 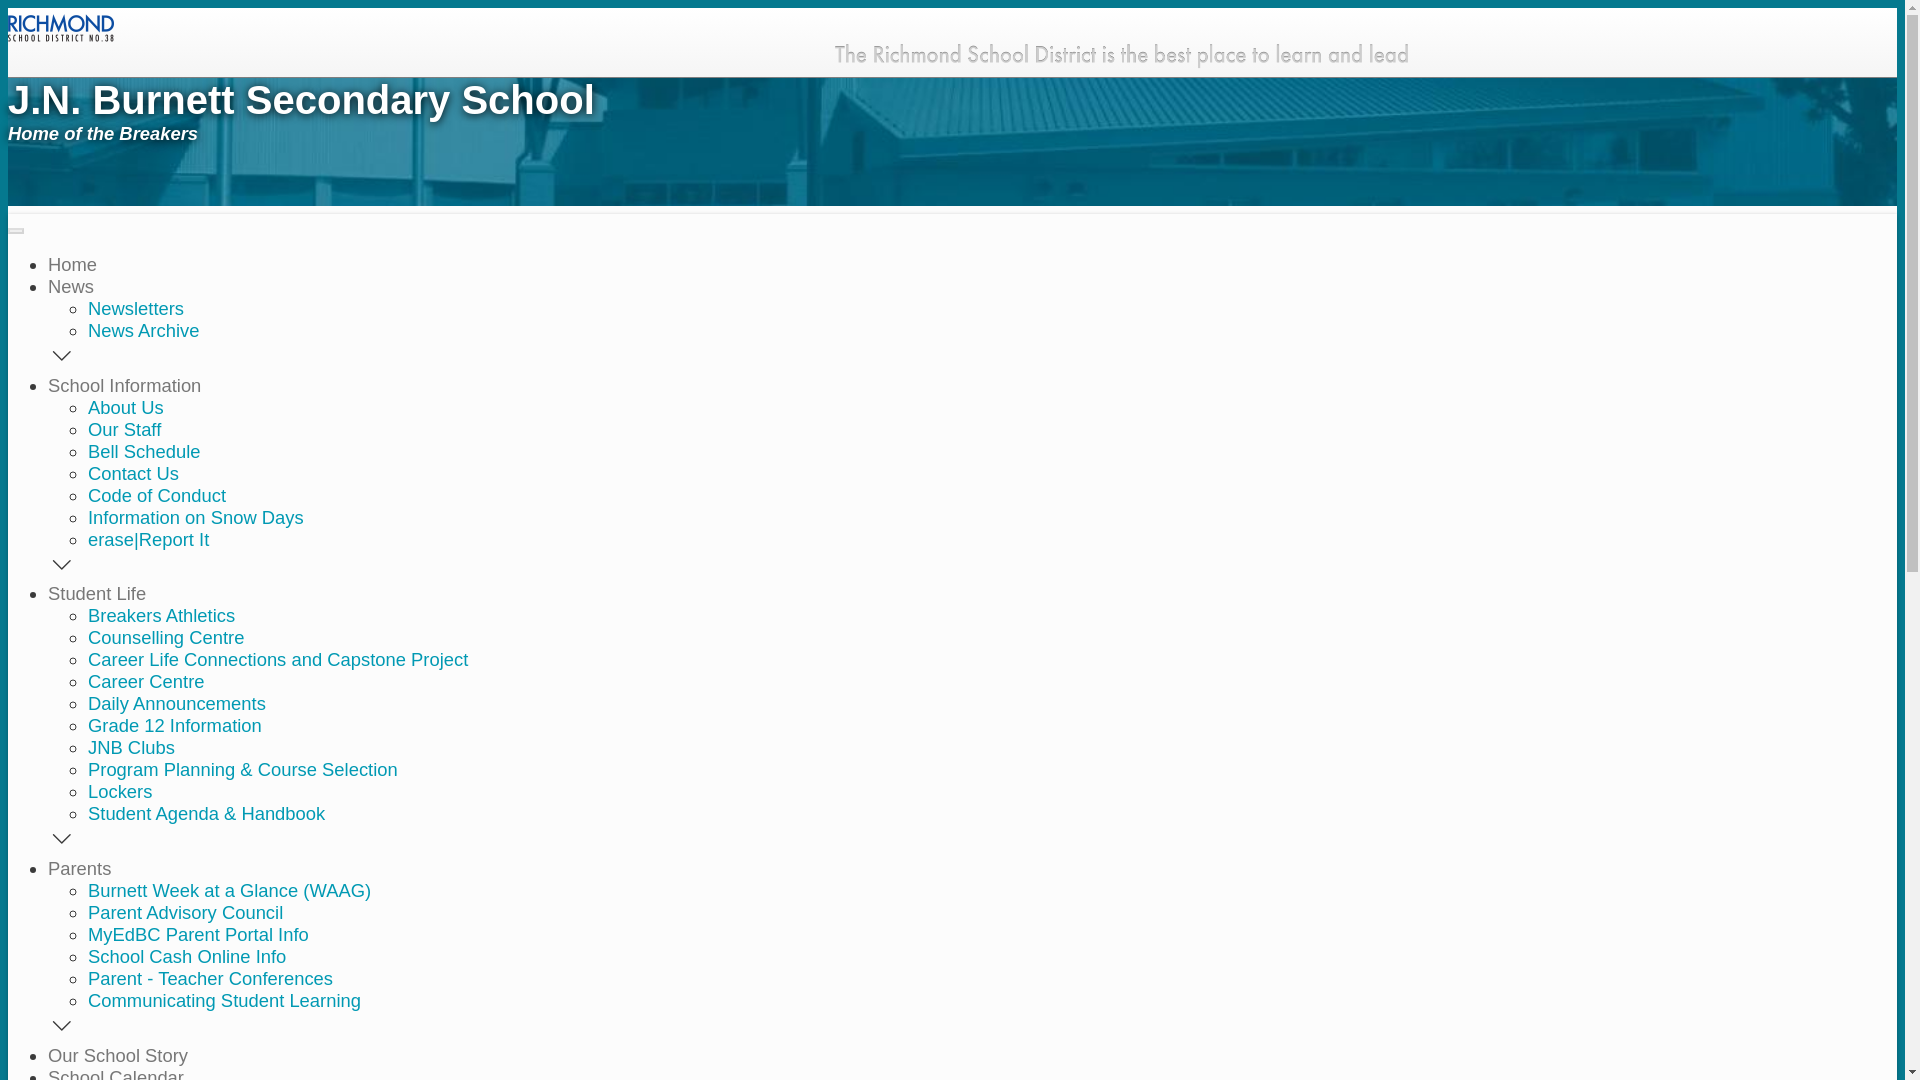 What do you see at coordinates (71, 286) in the screenshot?
I see `News` at bounding box center [71, 286].